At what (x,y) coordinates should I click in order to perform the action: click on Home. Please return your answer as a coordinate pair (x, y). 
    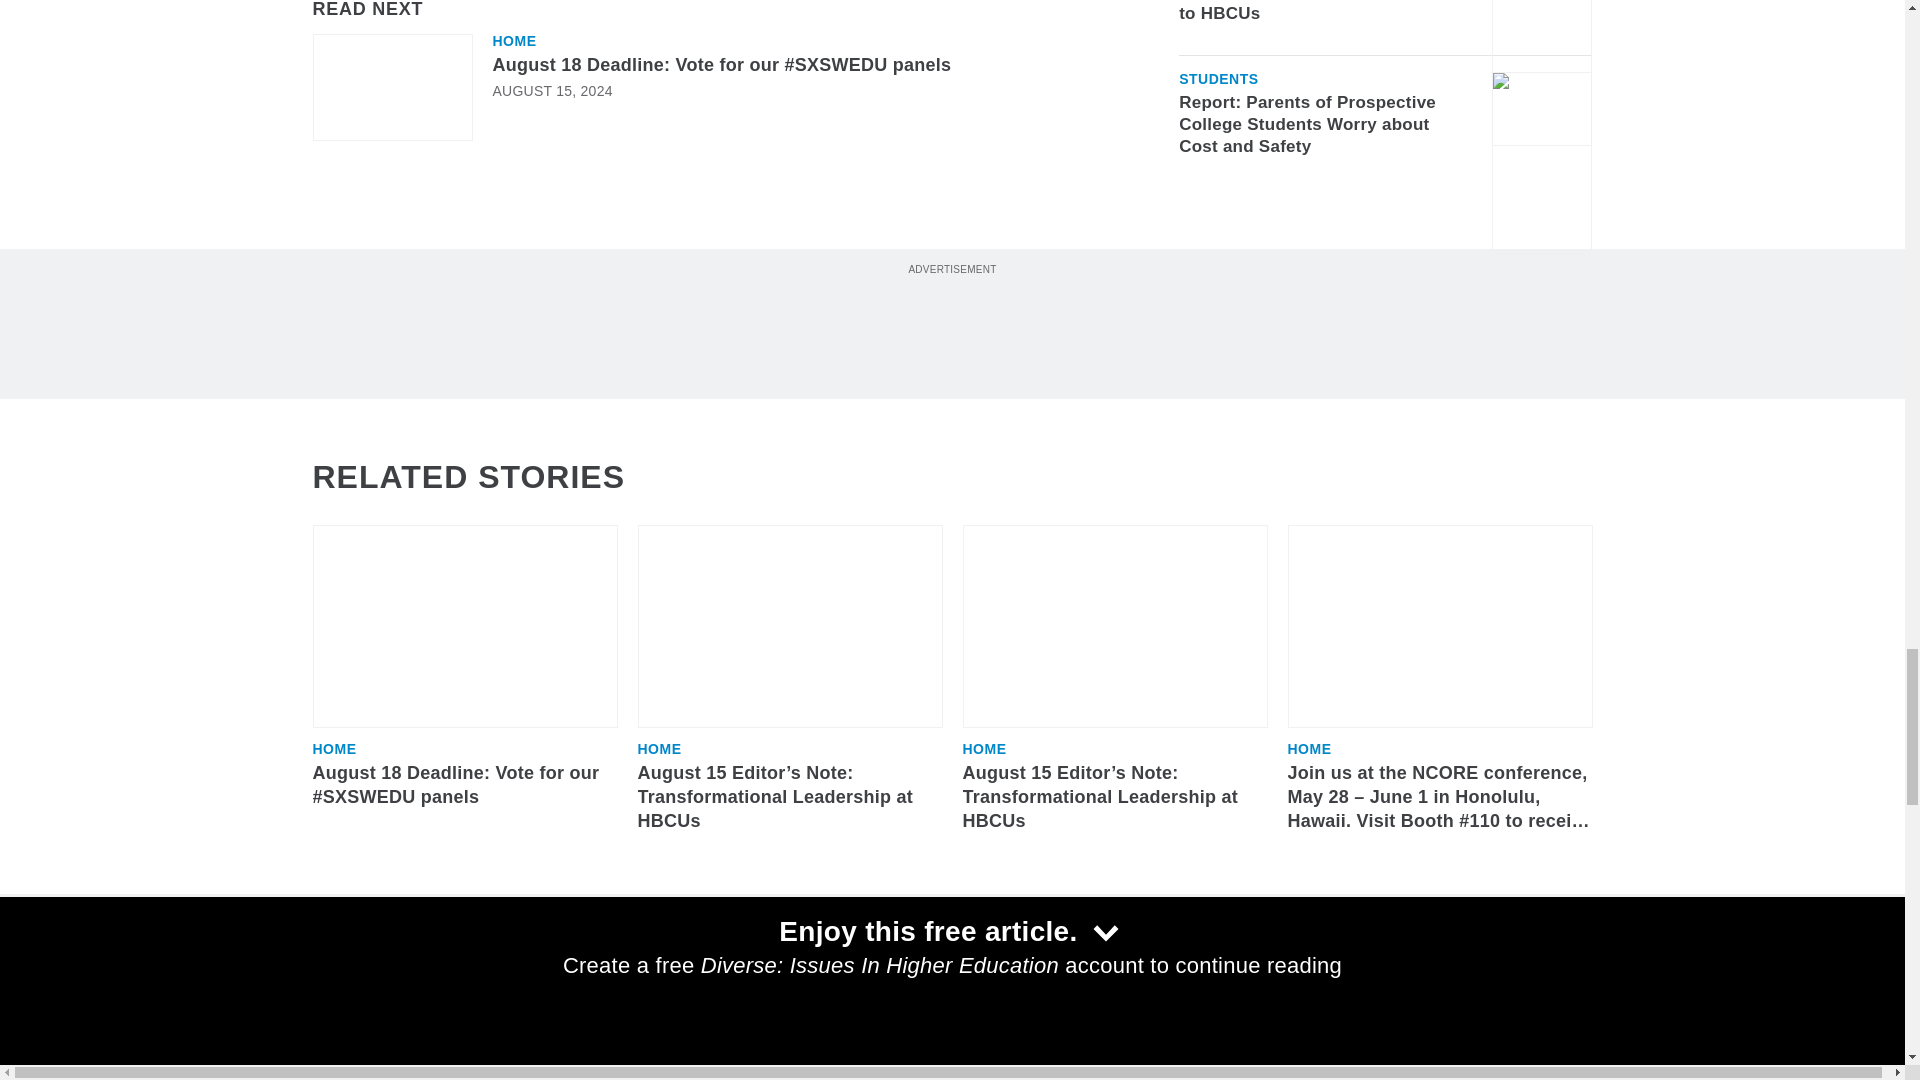
    Looking at the image, I should click on (659, 748).